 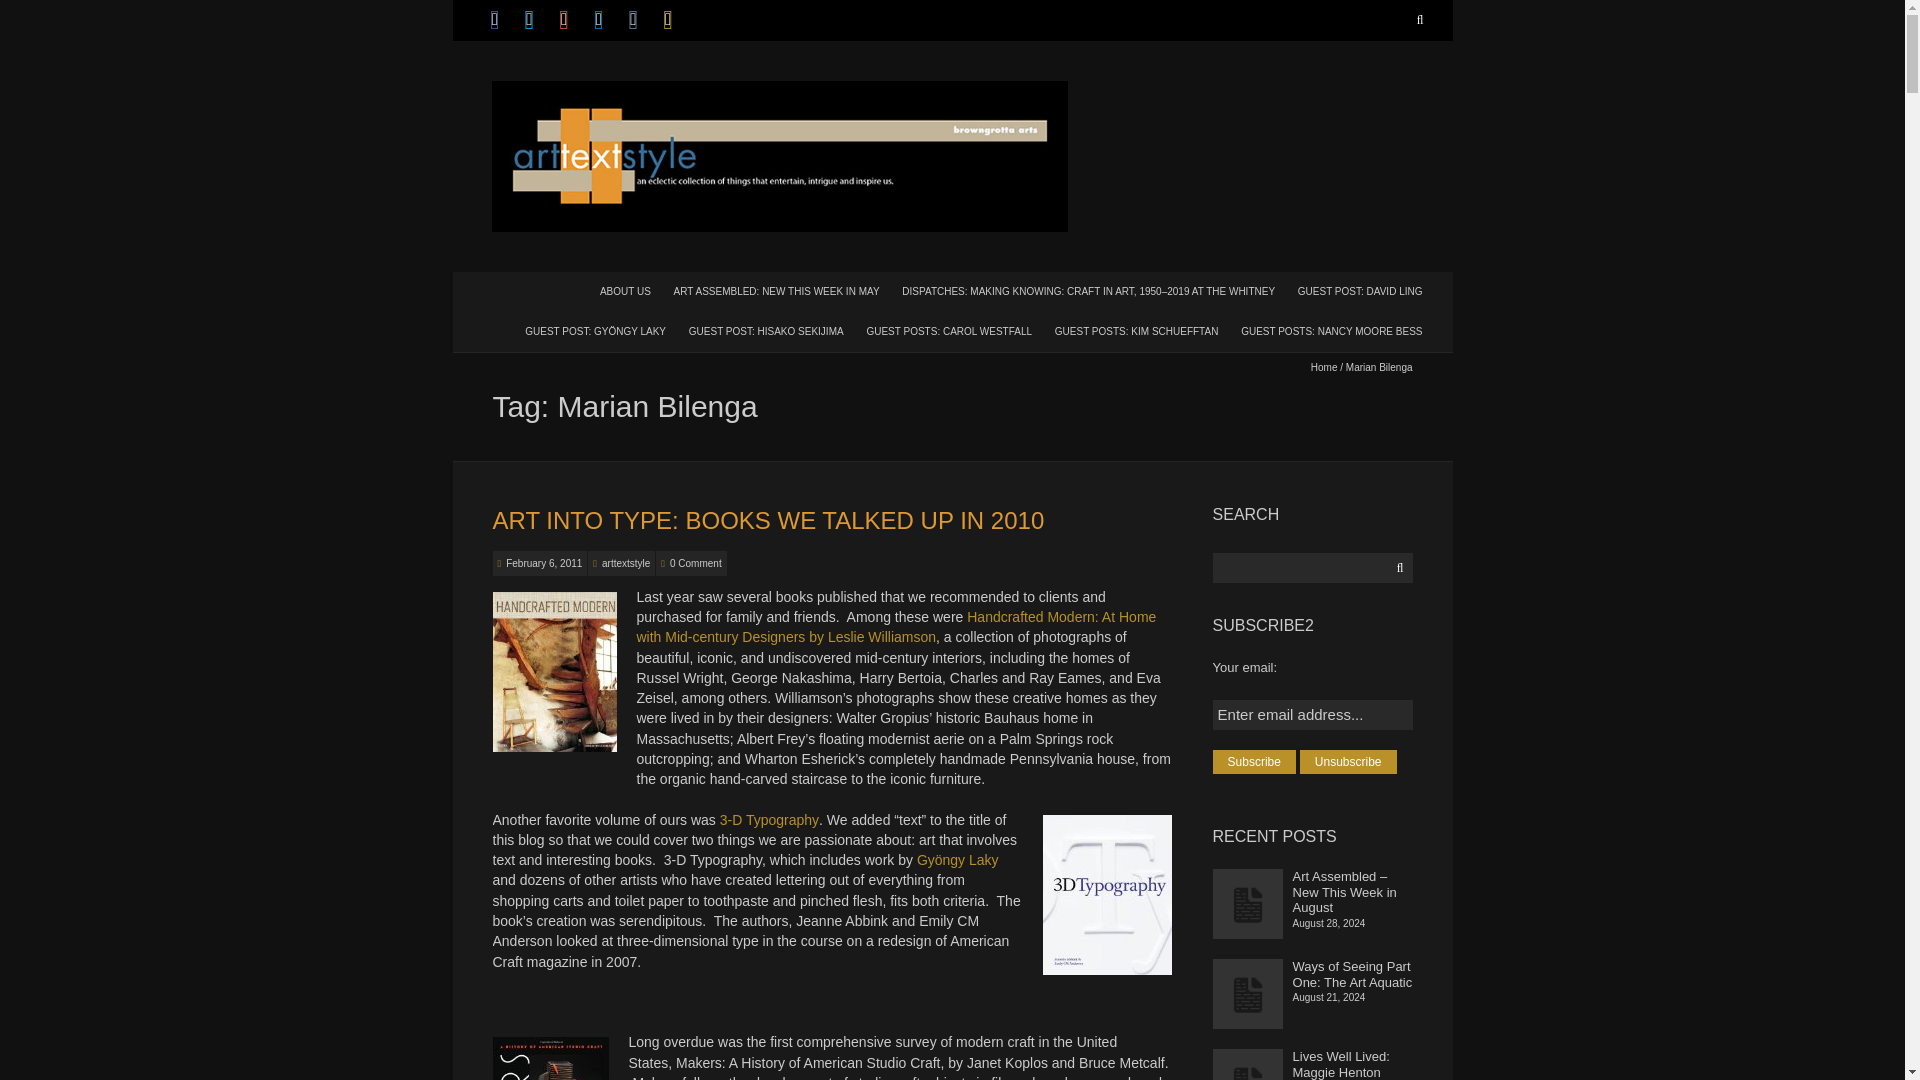 What do you see at coordinates (1416, 20) in the screenshot?
I see `Search` at bounding box center [1416, 20].